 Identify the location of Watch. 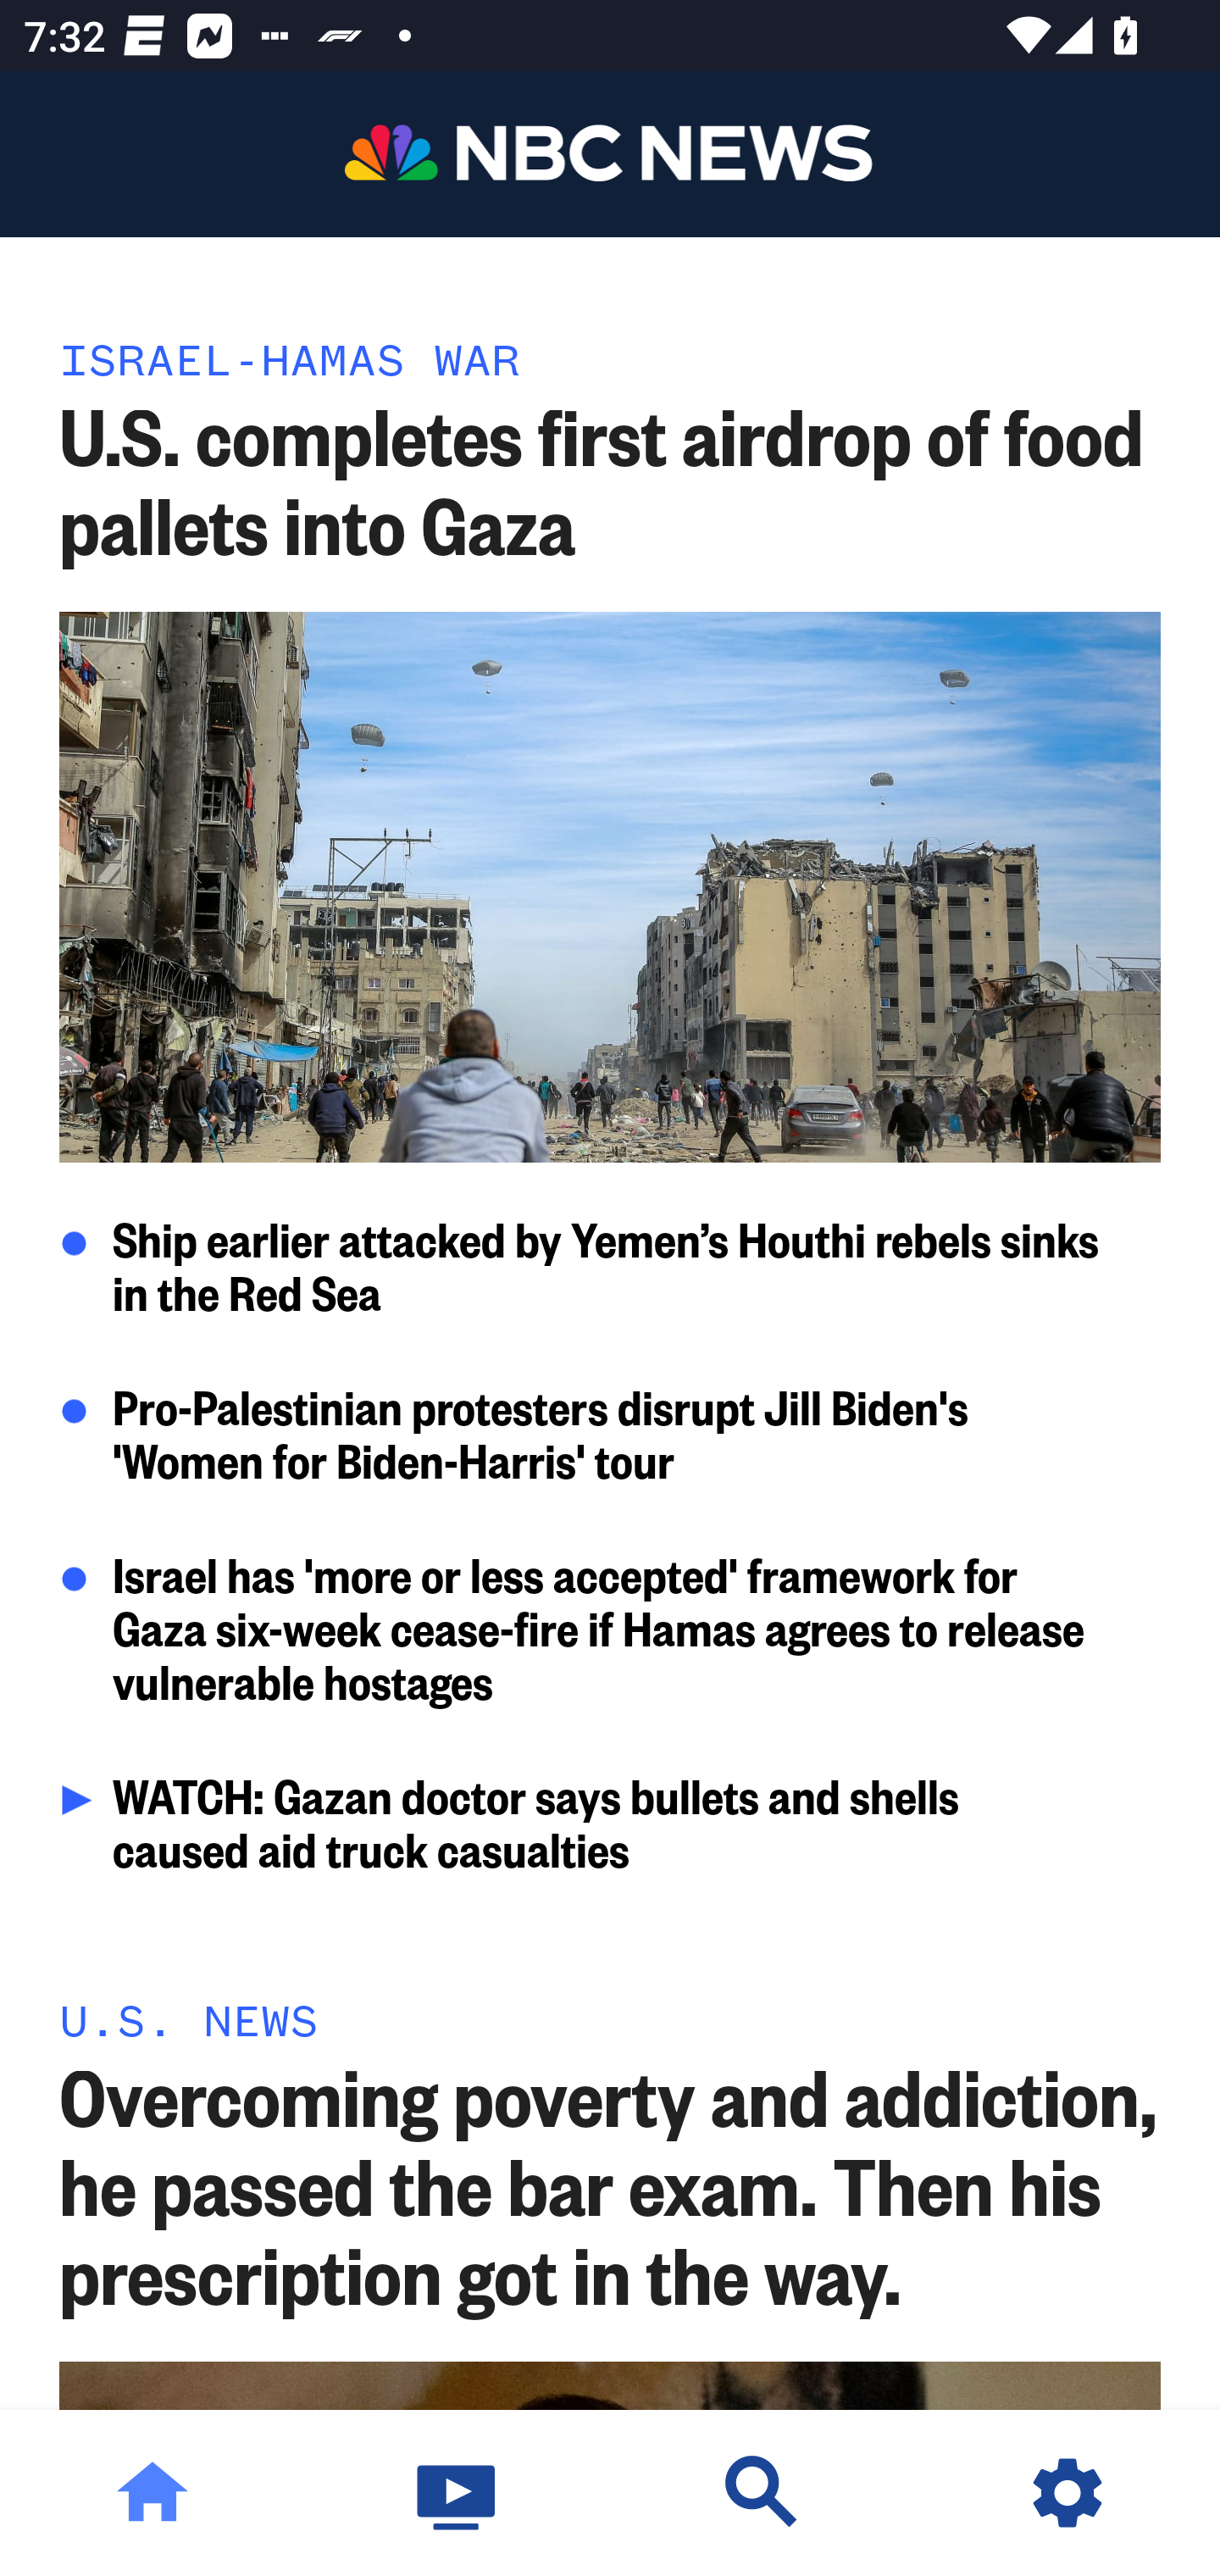
(457, 2493).